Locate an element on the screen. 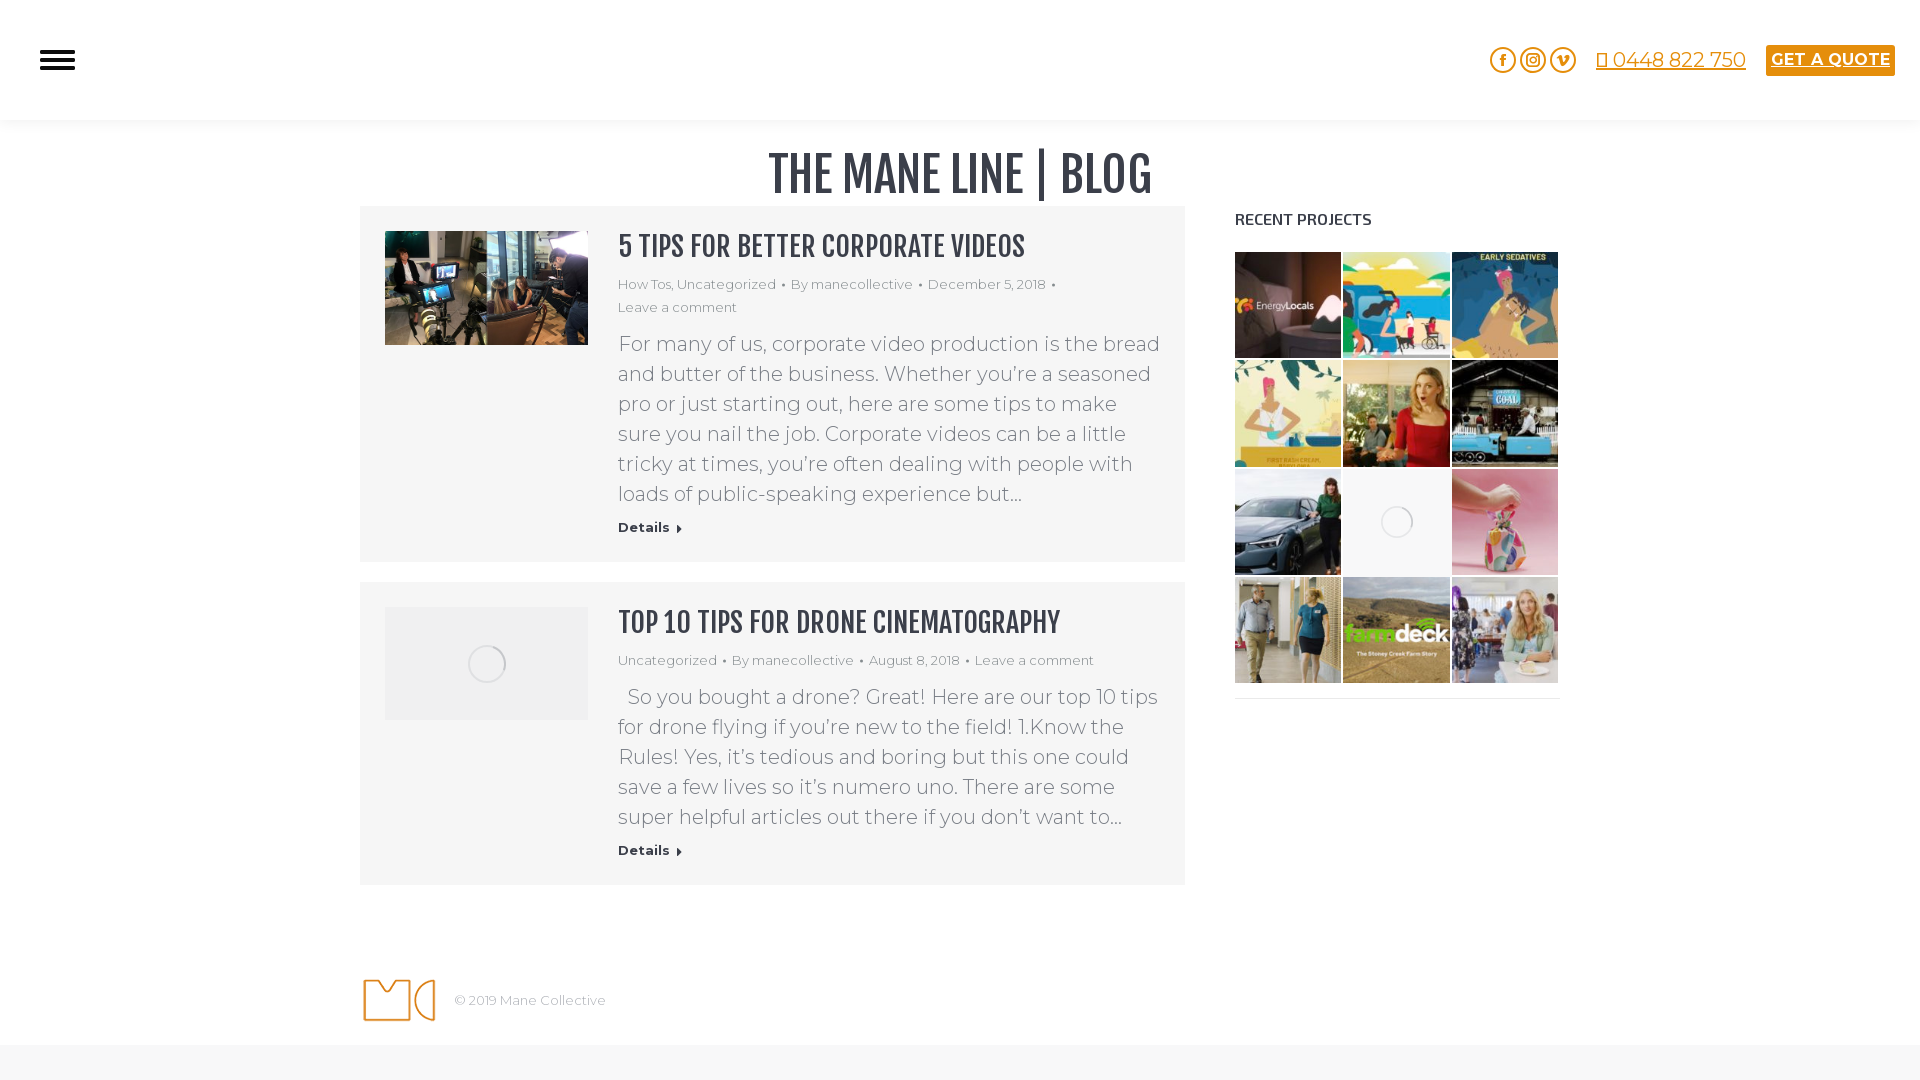 This screenshot has height=1080, width=1920. Chemist2U | 30sec is located at coordinates (1289, 414).